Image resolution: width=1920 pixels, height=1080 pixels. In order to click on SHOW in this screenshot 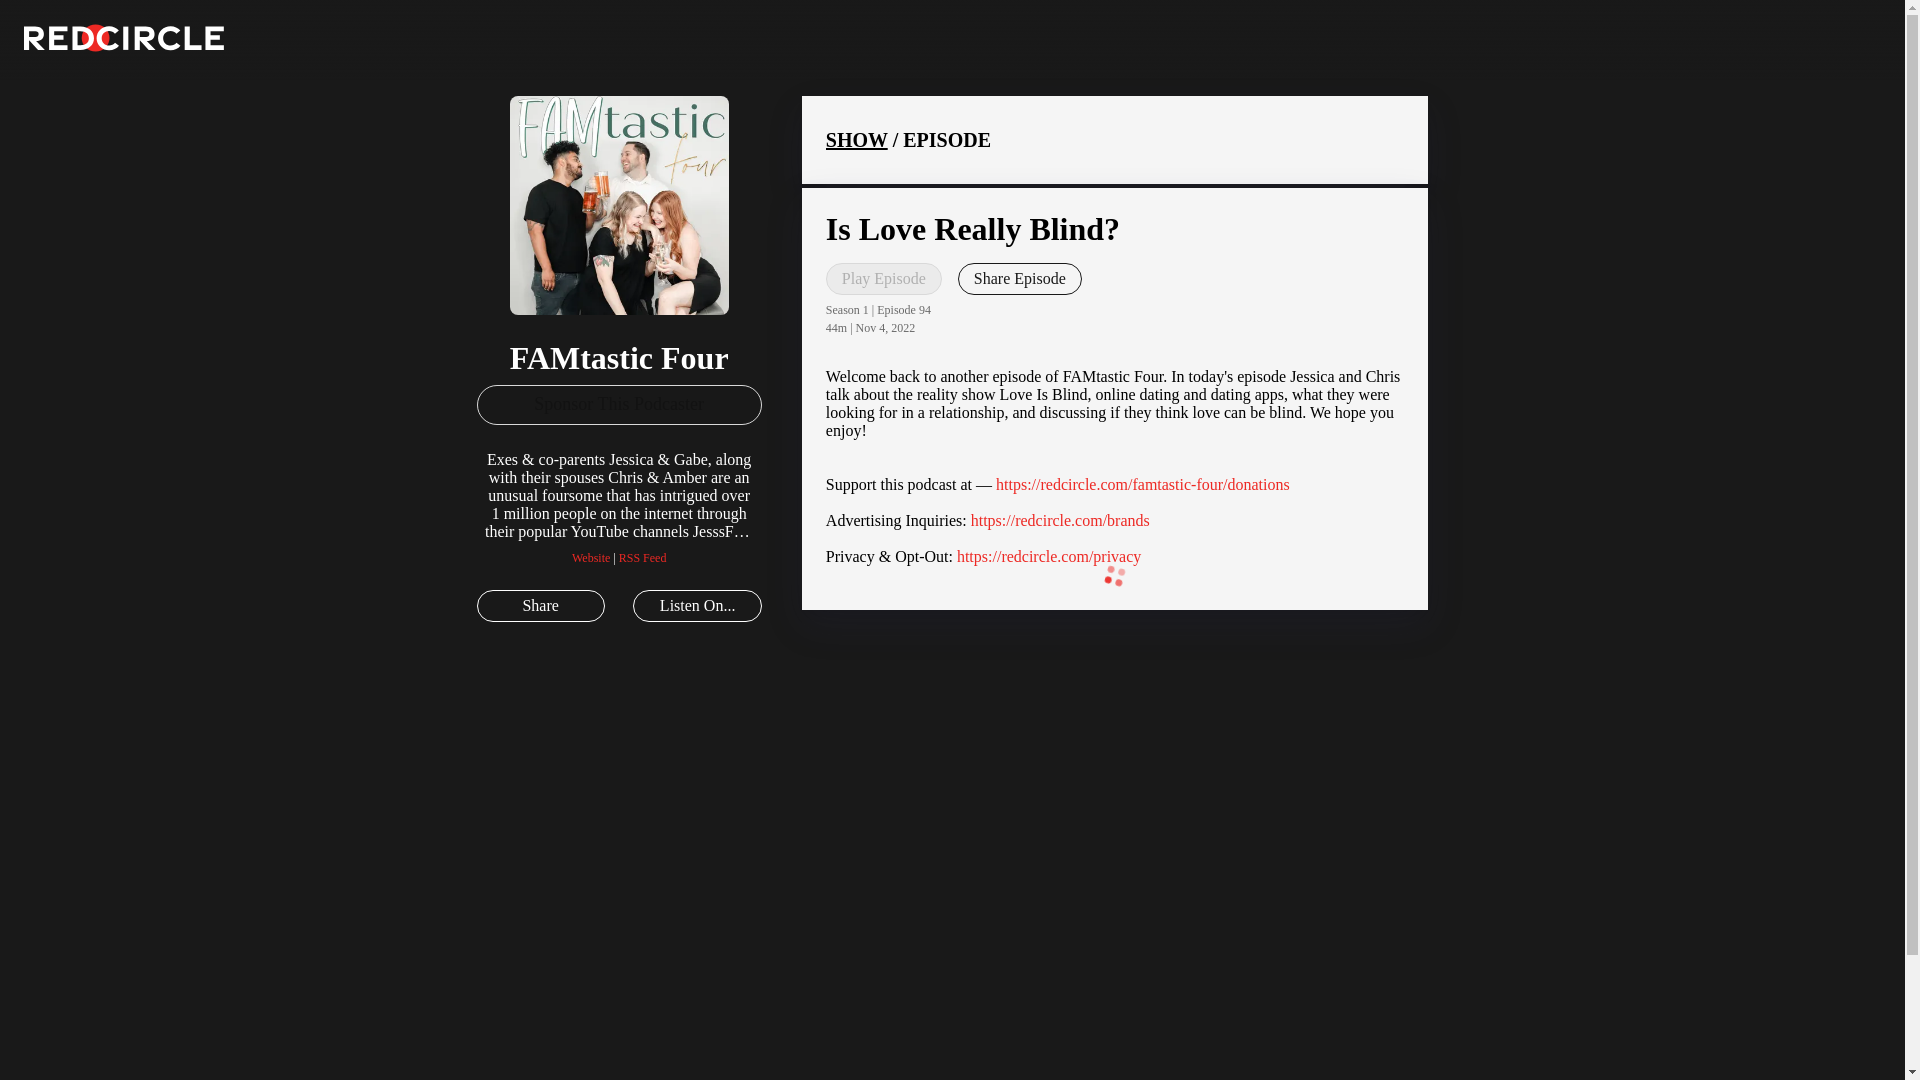, I will do `click(856, 140)`.